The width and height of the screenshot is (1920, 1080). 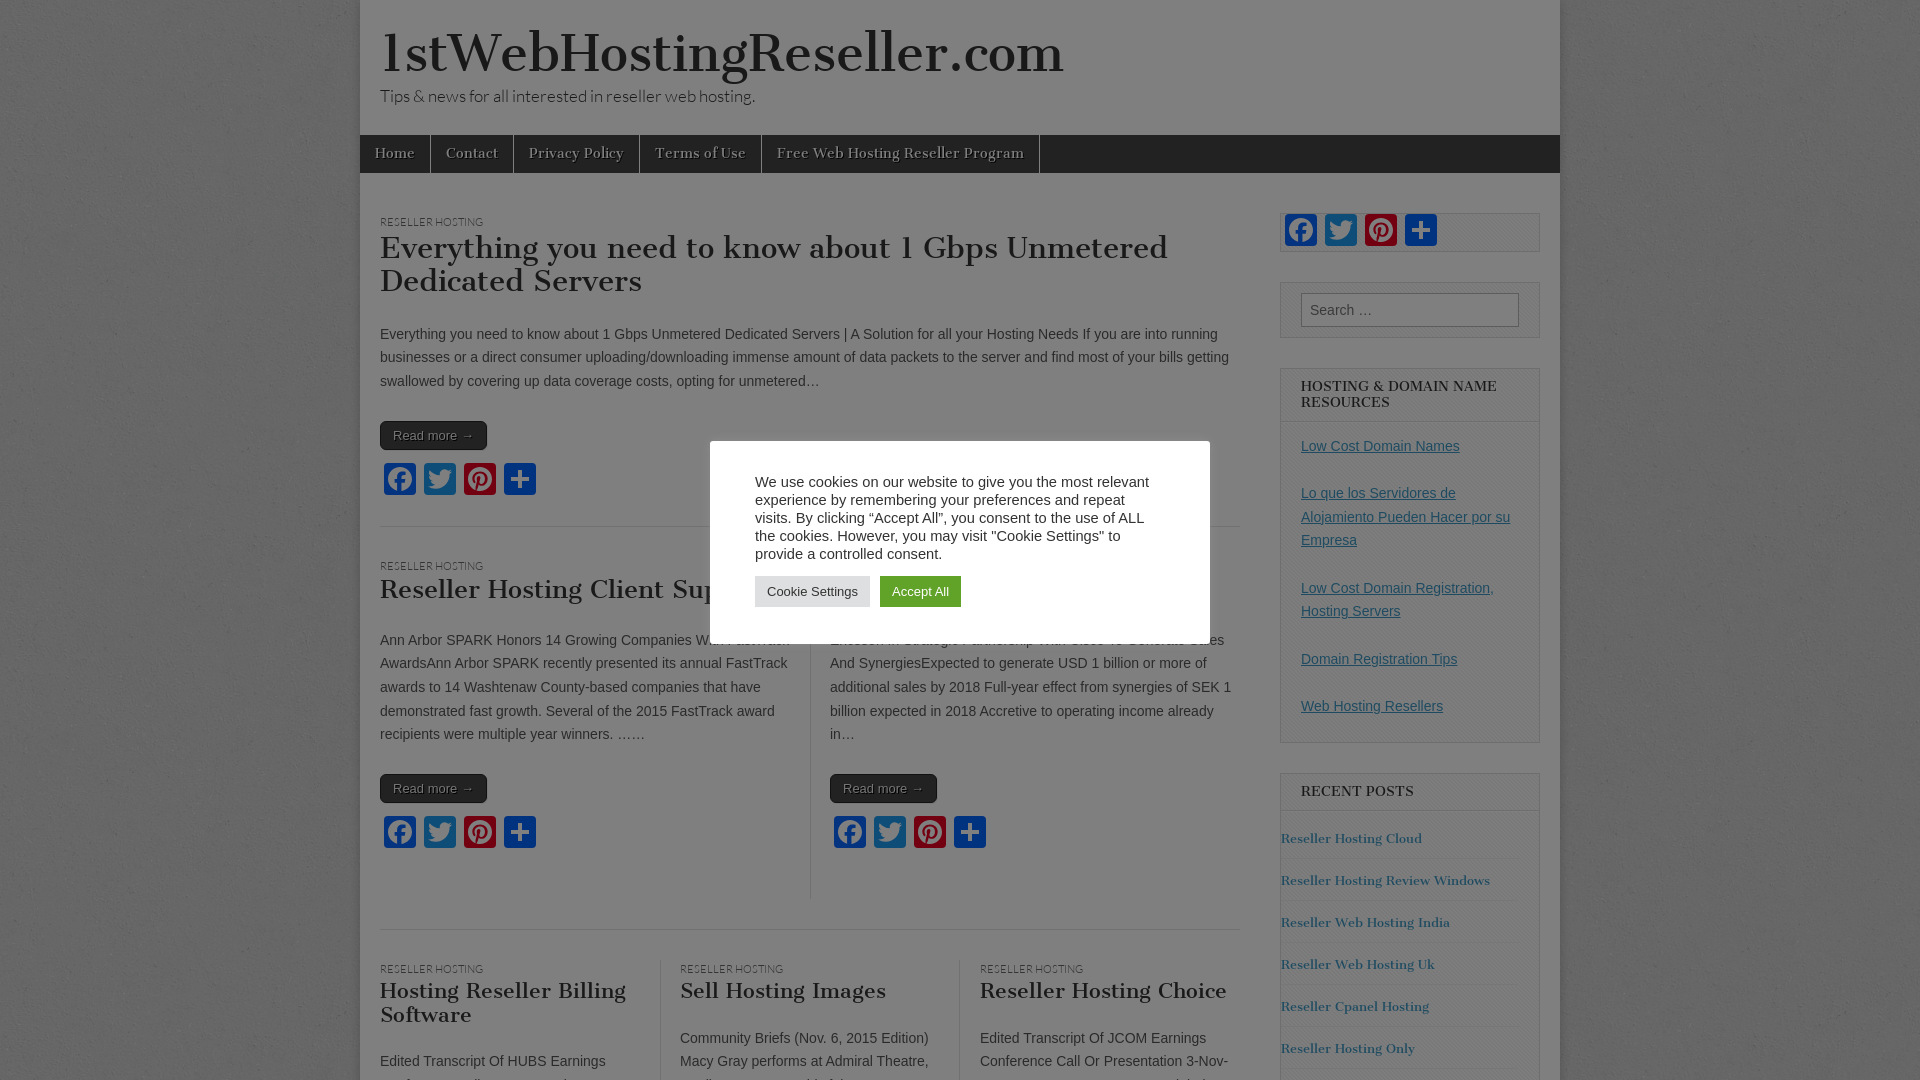 What do you see at coordinates (1352, 838) in the screenshot?
I see `Reseller Hosting Cloud` at bounding box center [1352, 838].